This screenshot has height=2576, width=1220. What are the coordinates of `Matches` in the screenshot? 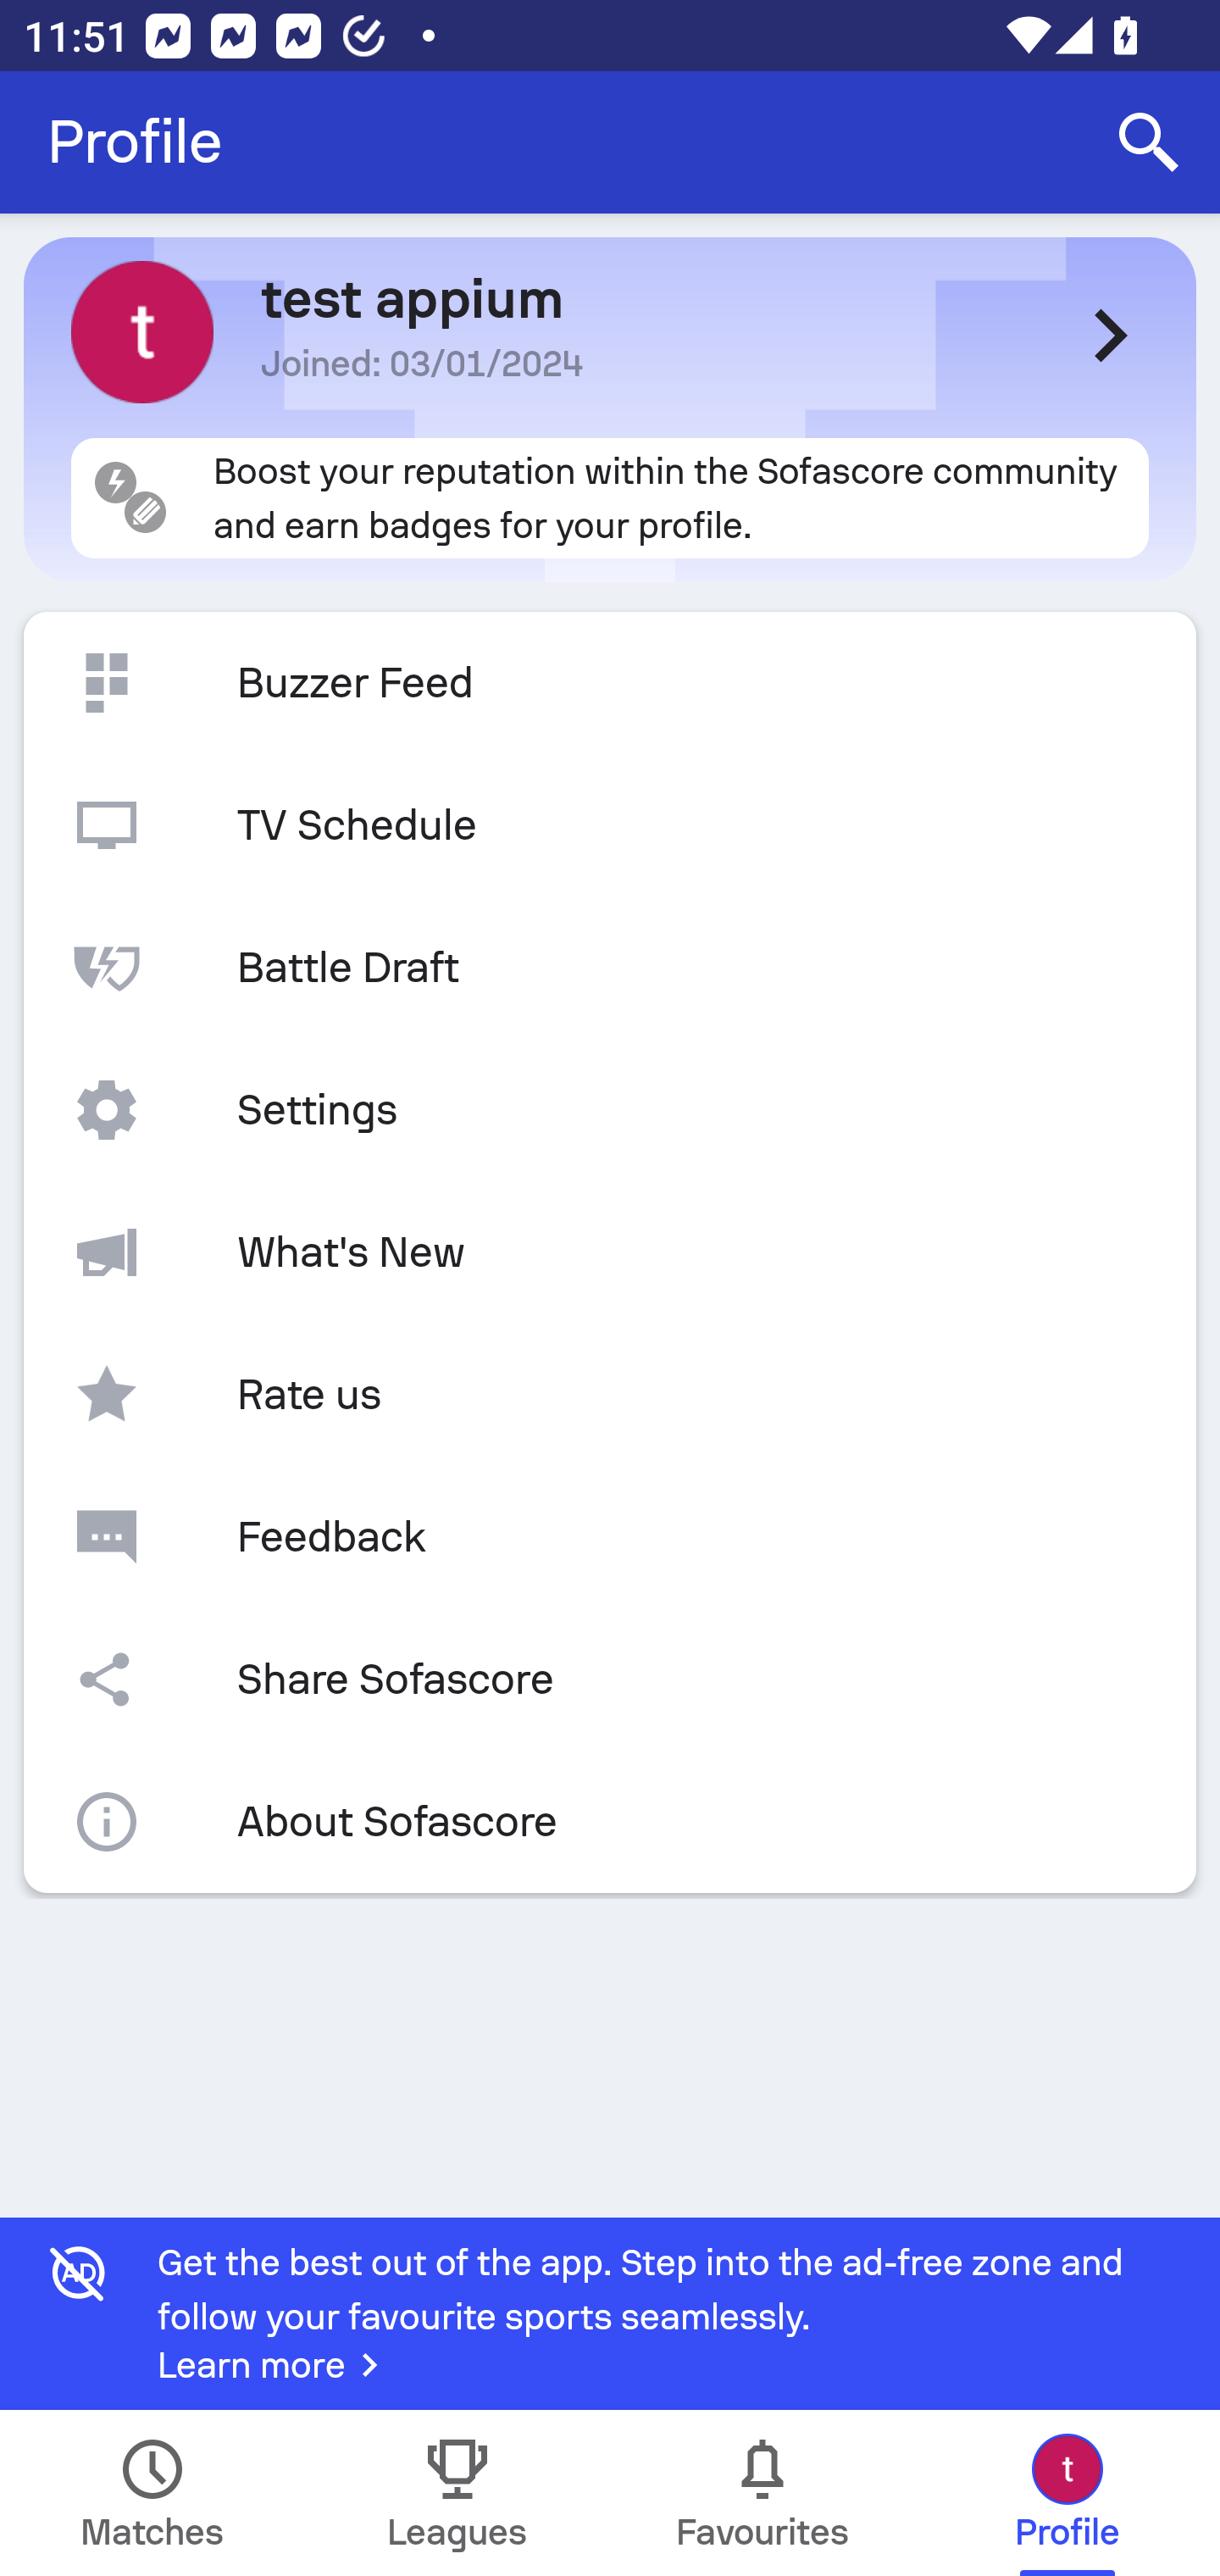 It's located at (152, 2493).